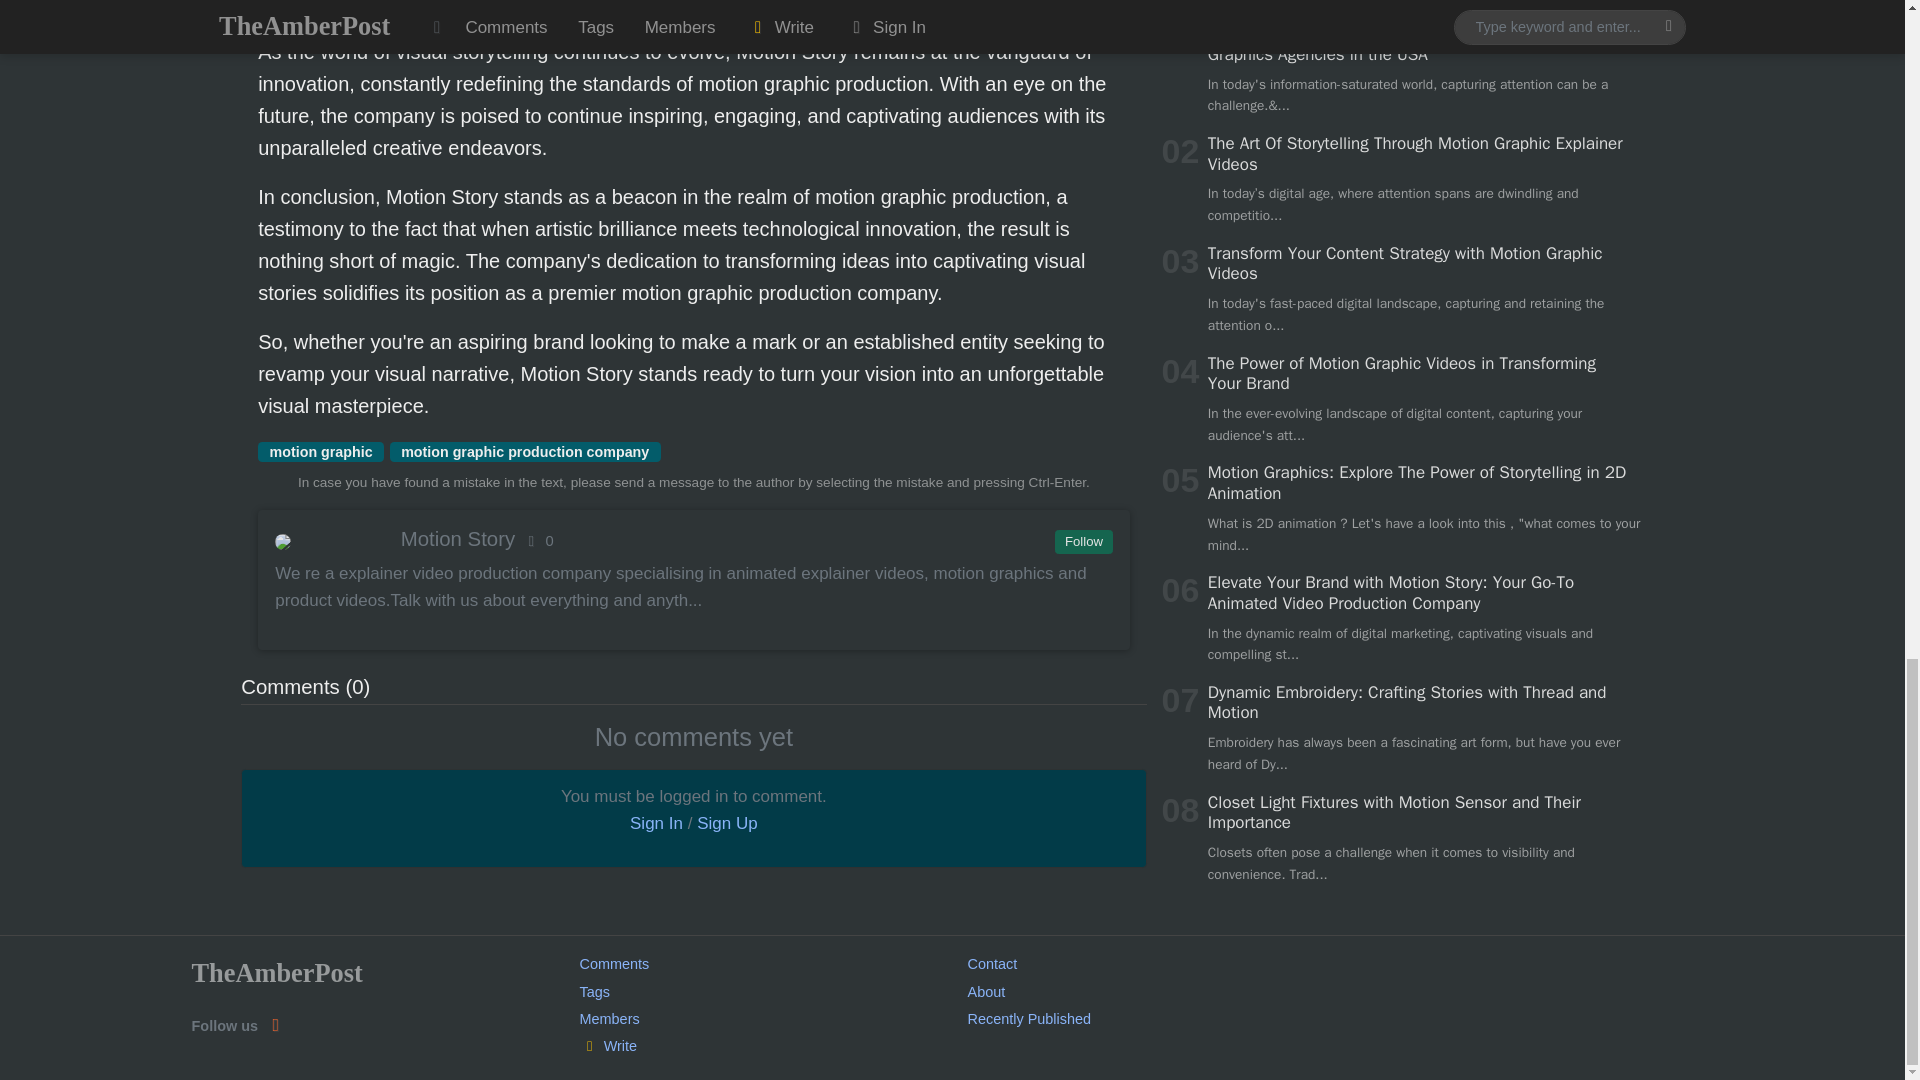  I want to click on motion graphic, so click(320, 452).